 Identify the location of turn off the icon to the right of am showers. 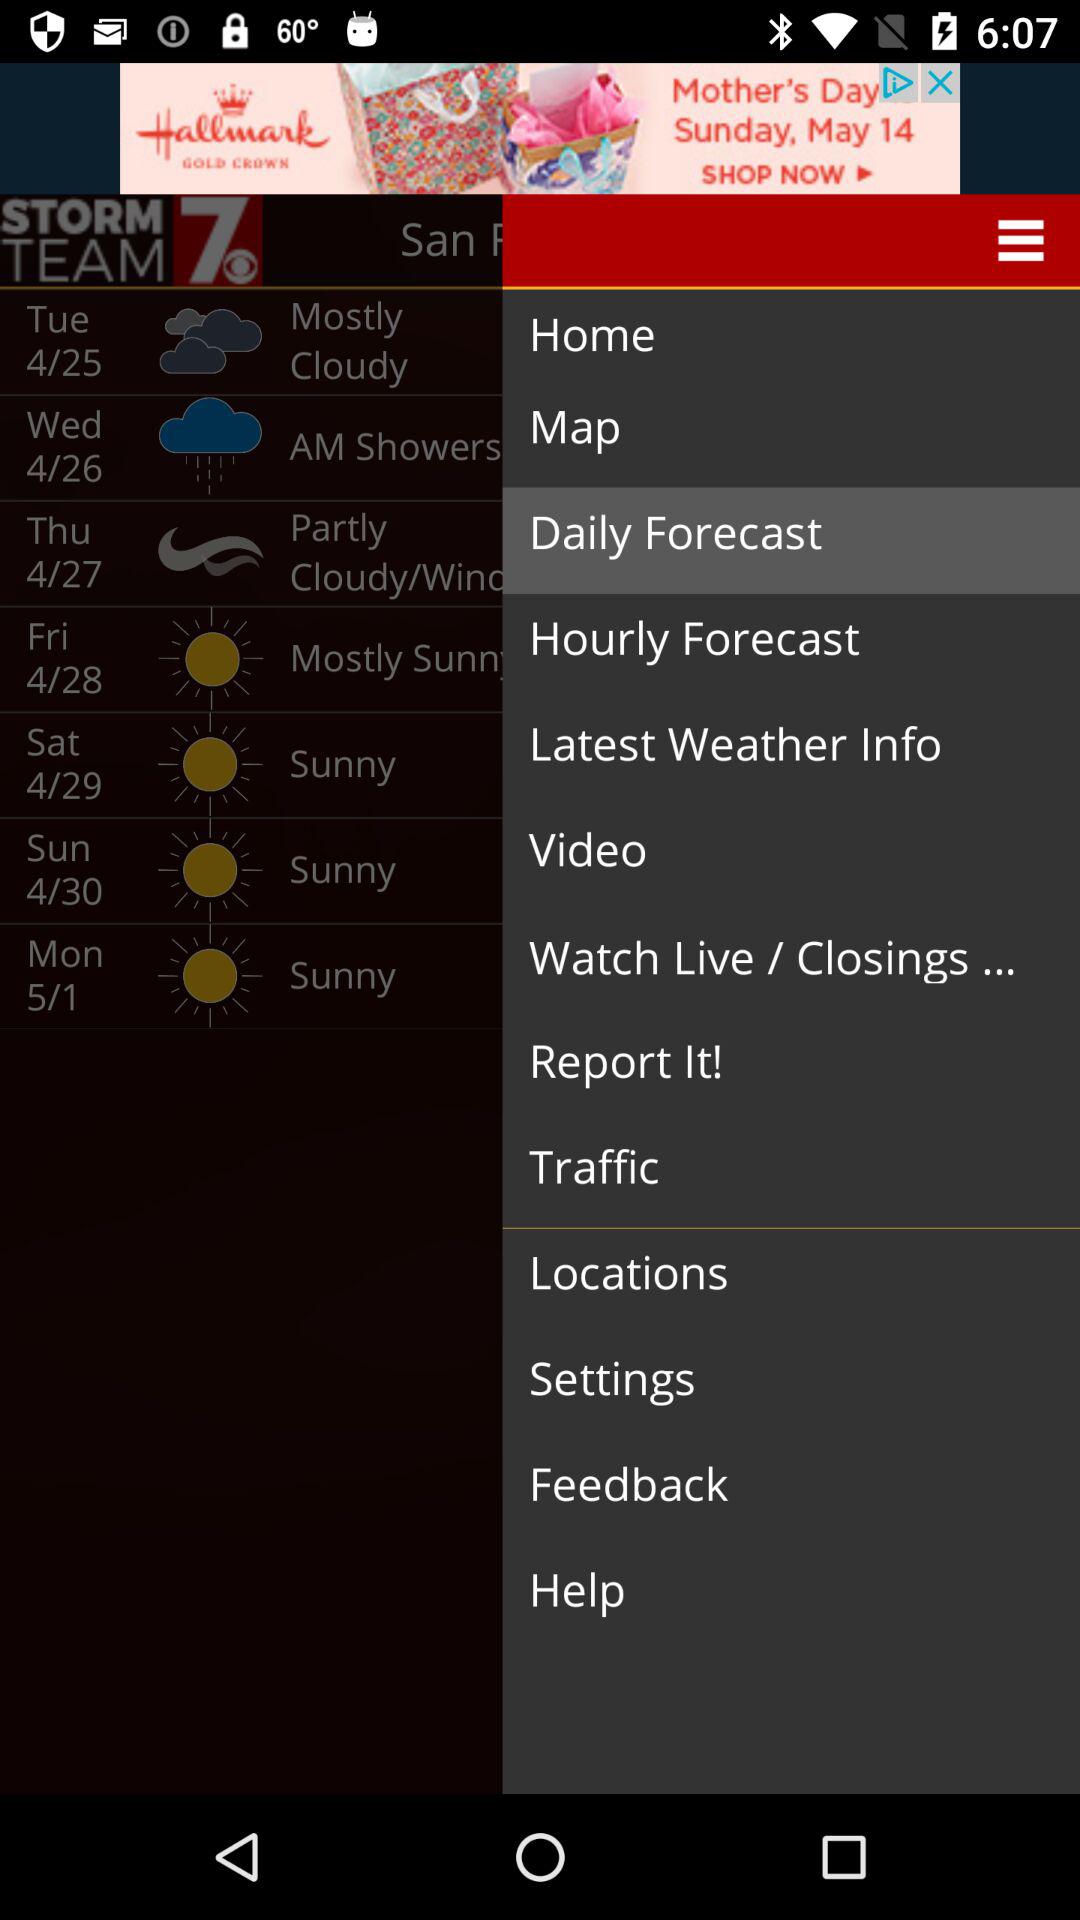
(775, 533).